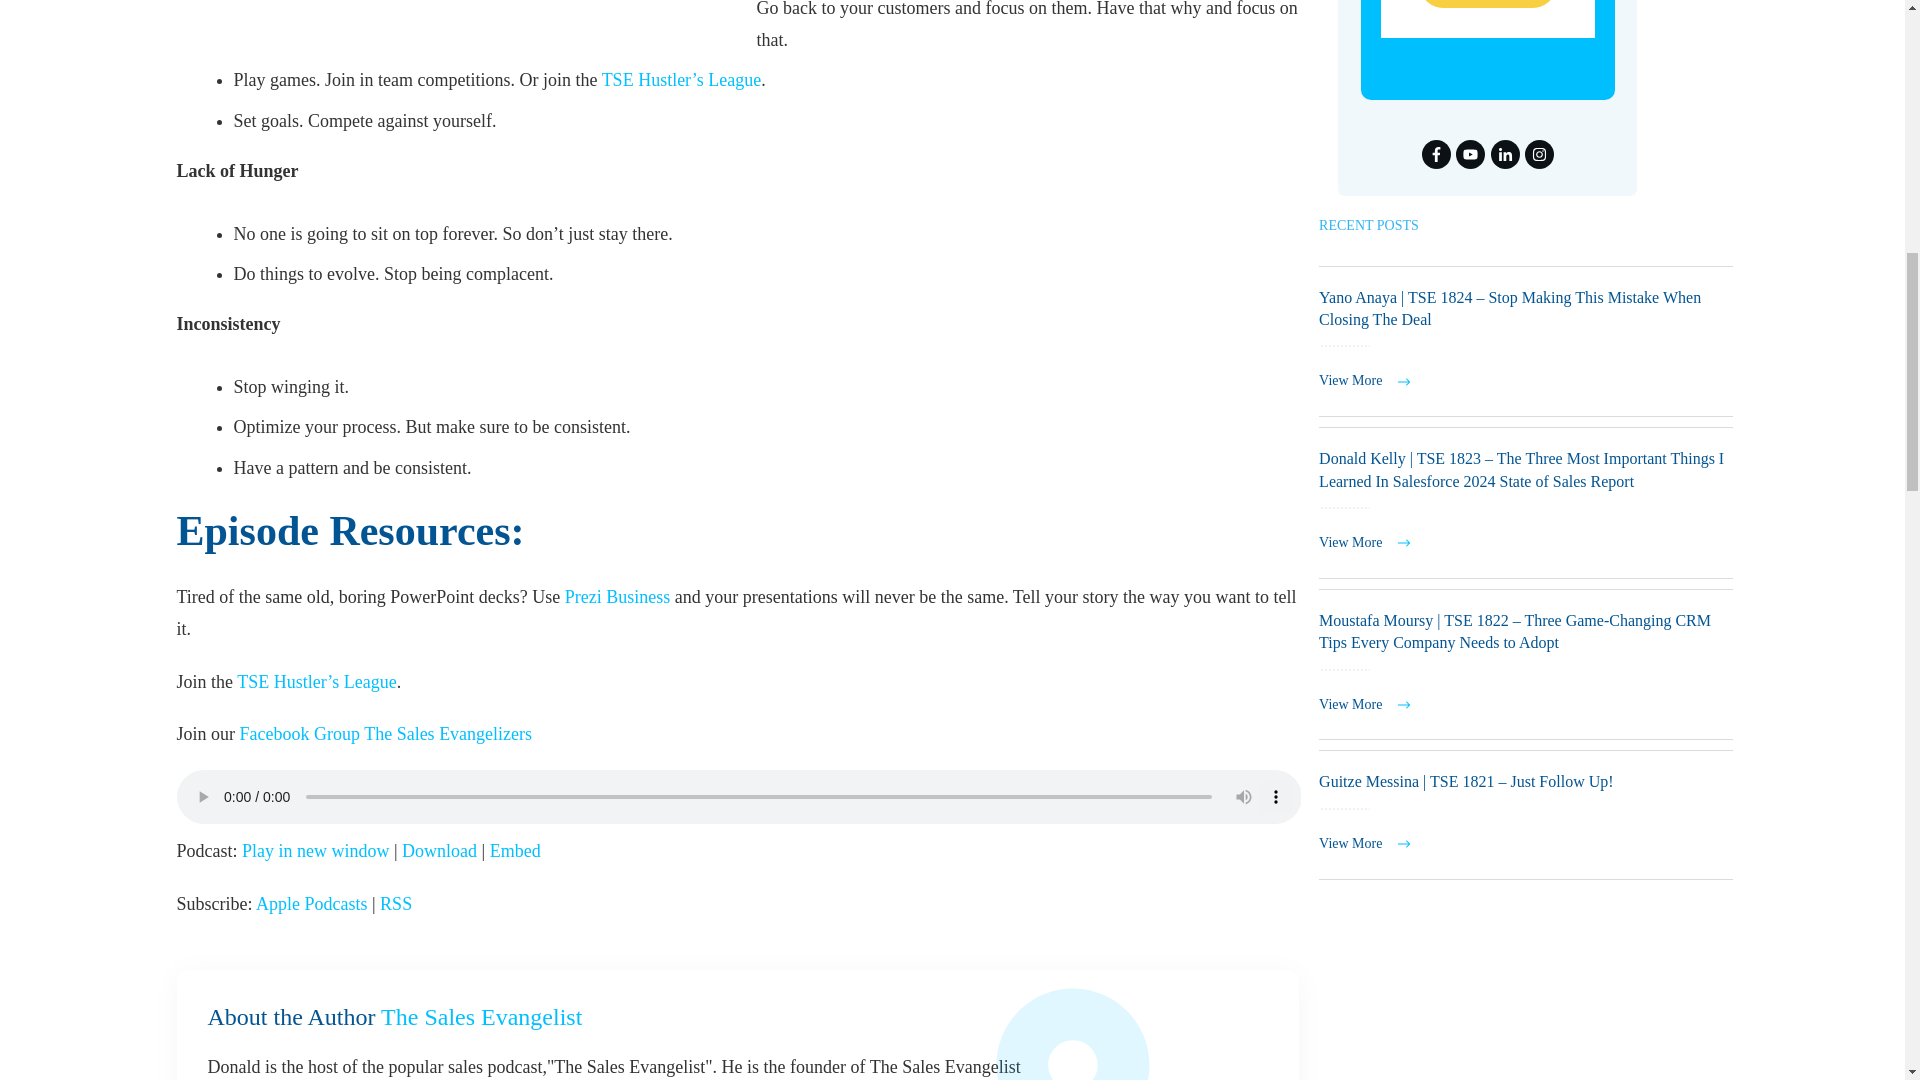  Describe the element at coordinates (617, 596) in the screenshot. I see `Prezi Business` at that location.